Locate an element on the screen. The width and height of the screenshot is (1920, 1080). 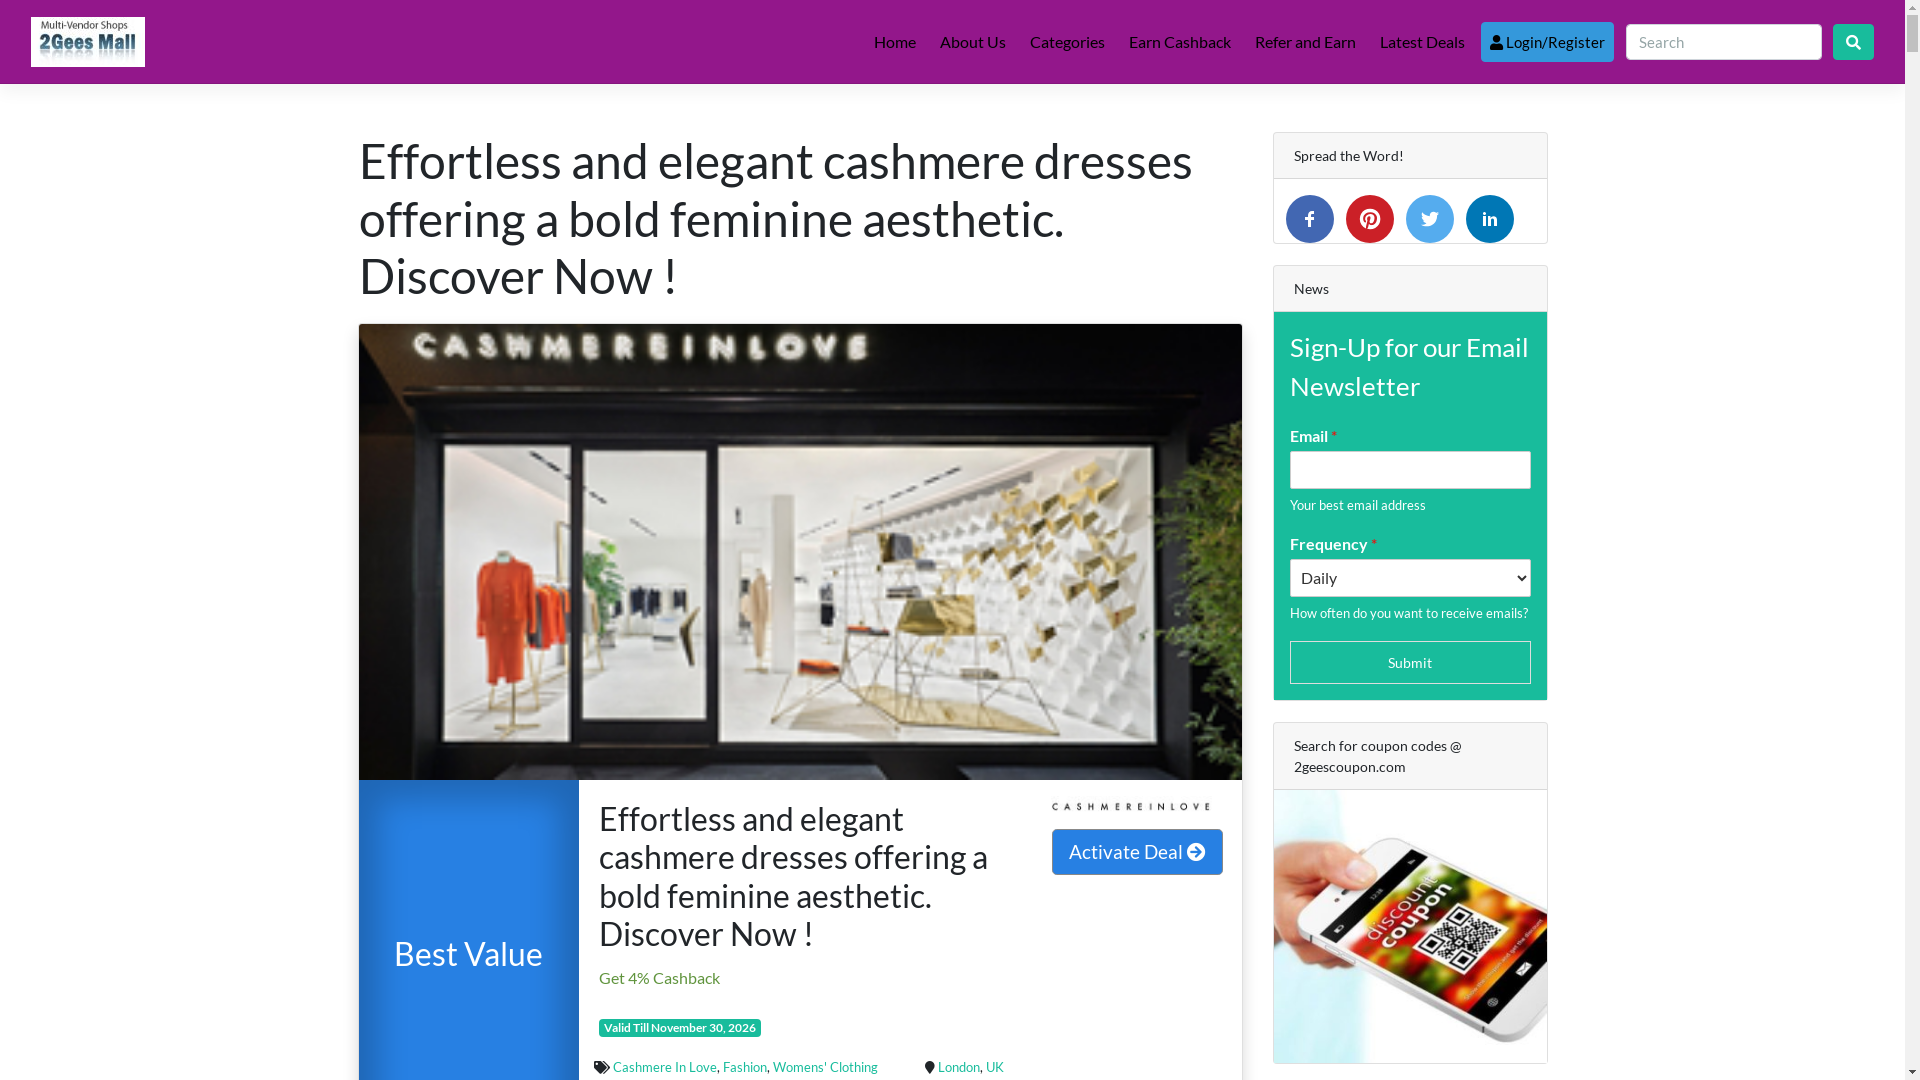
Refer and Earn is located at coordinates (1306, 42).